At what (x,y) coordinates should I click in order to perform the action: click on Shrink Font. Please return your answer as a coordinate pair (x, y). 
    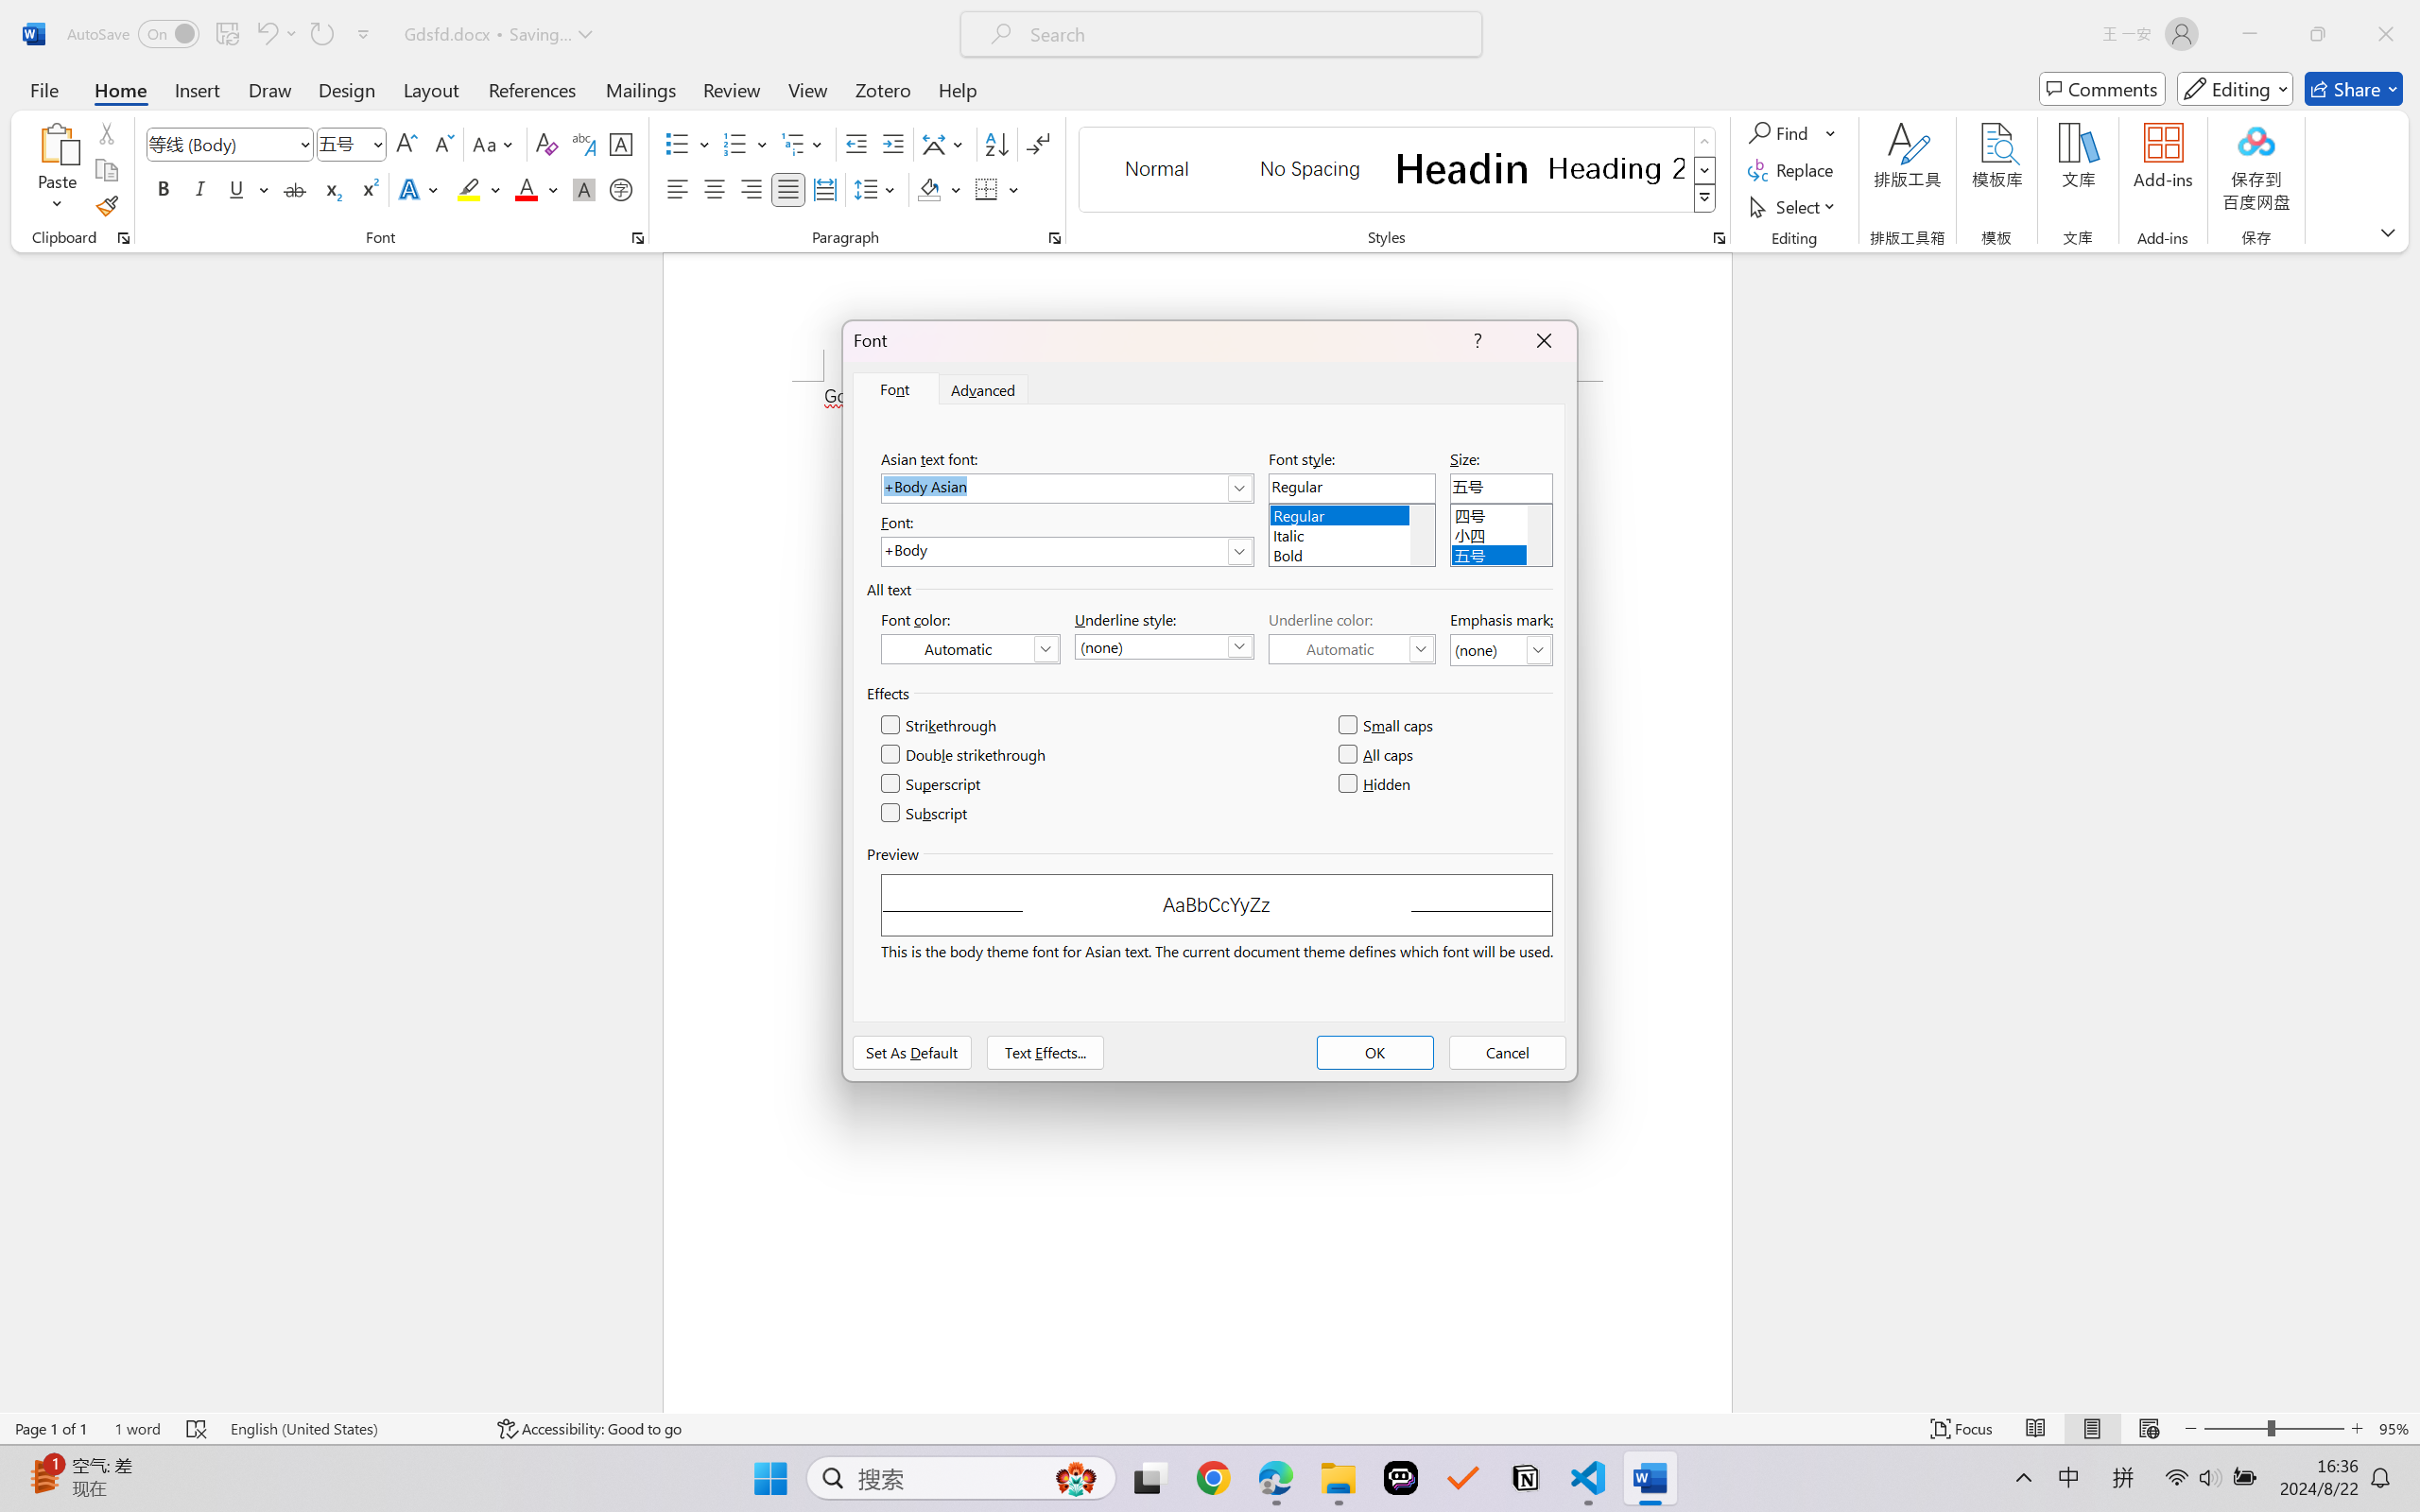
    Looking at the image, I should click on (442, 144).